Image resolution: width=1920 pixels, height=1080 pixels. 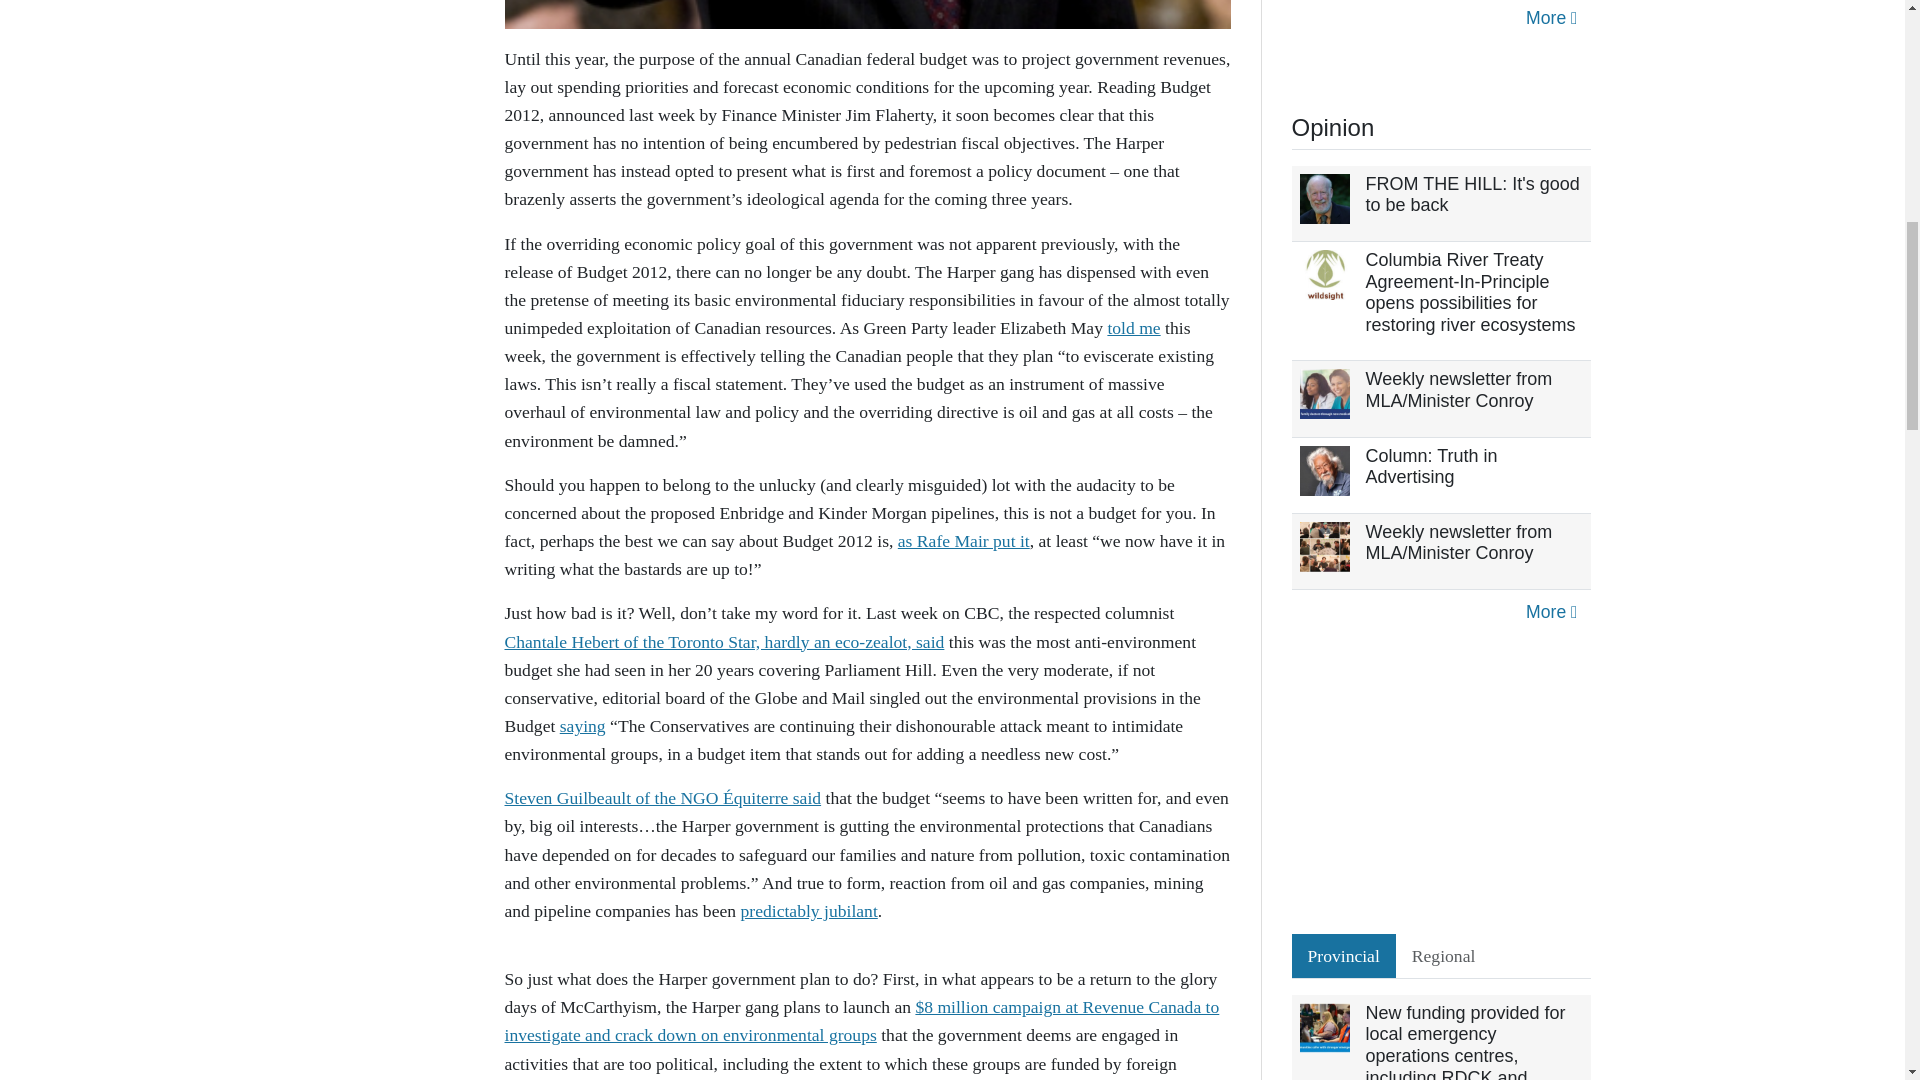 I want to click on as Rafe Mair put it, so click(x=964, y=540).